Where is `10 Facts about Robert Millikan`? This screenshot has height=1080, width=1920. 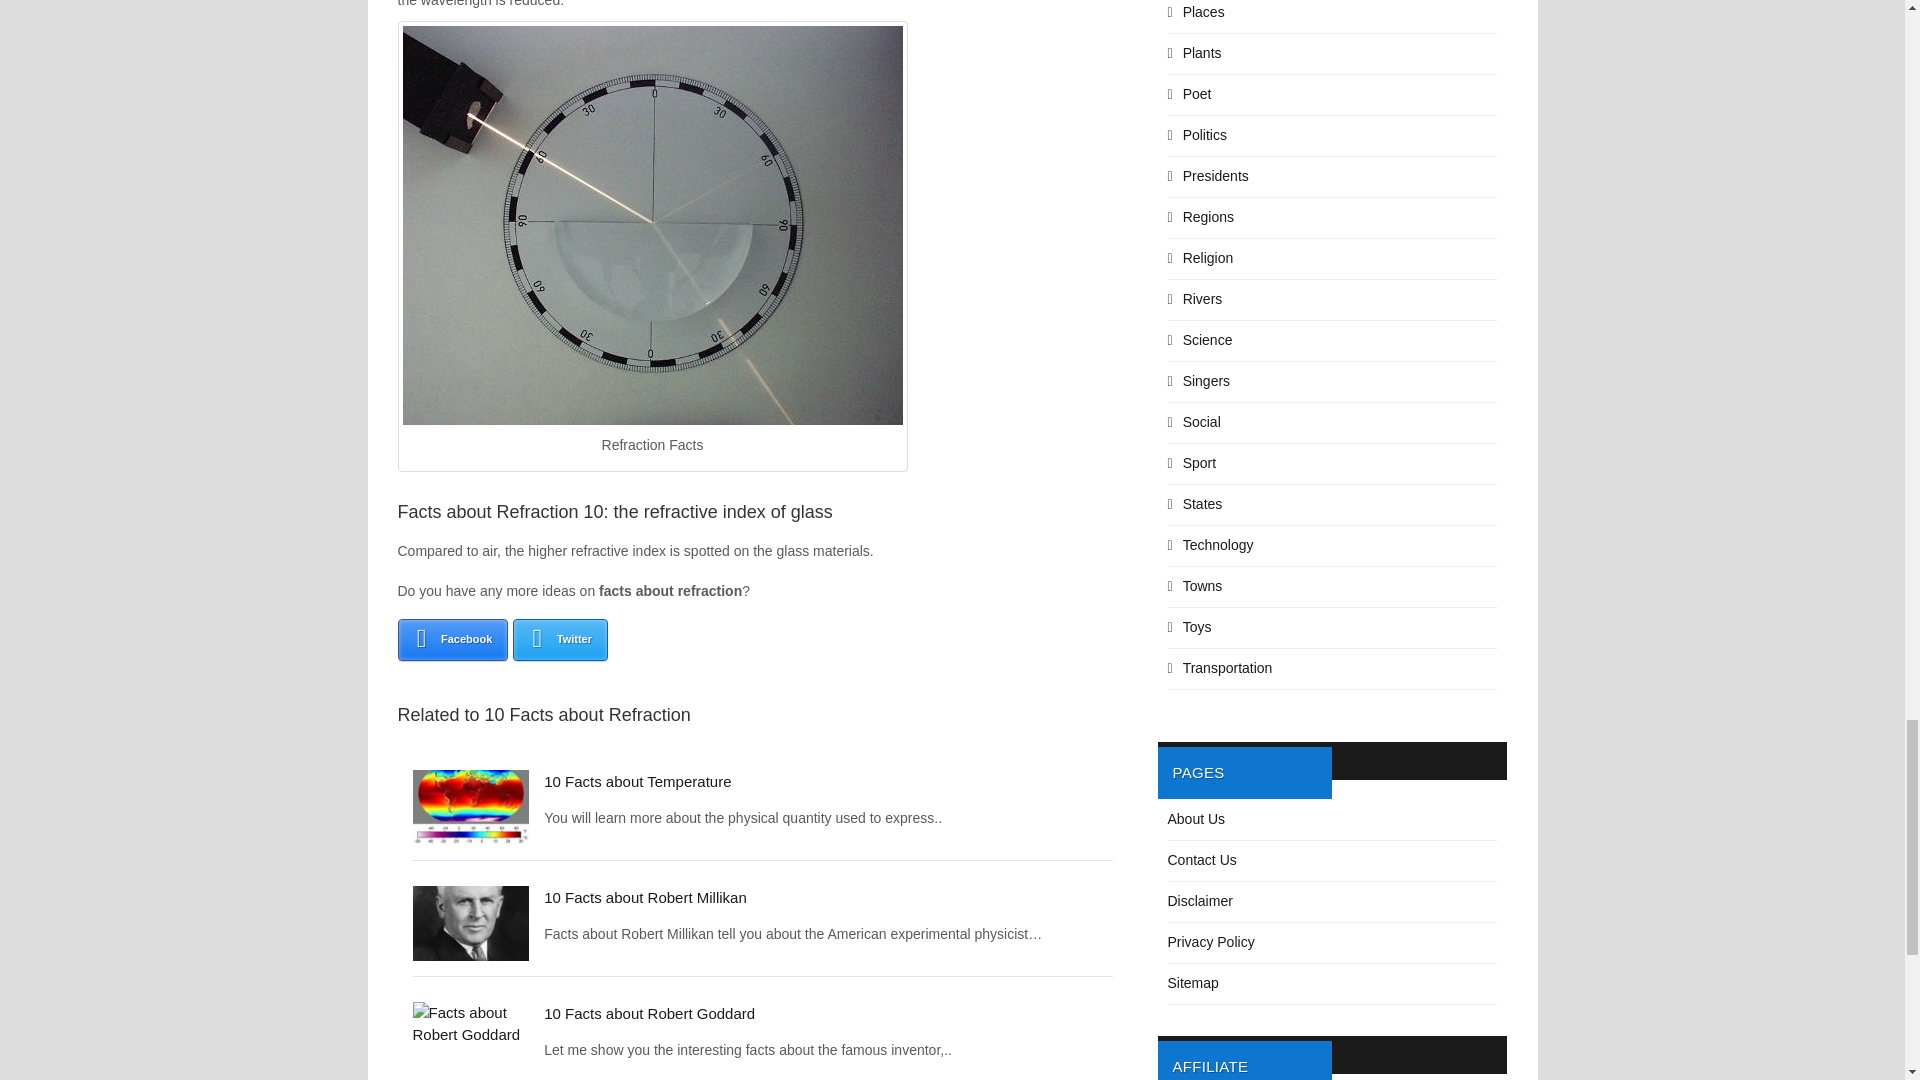
10 Facts about Robert Millikan is located at coordinates (644, 897).